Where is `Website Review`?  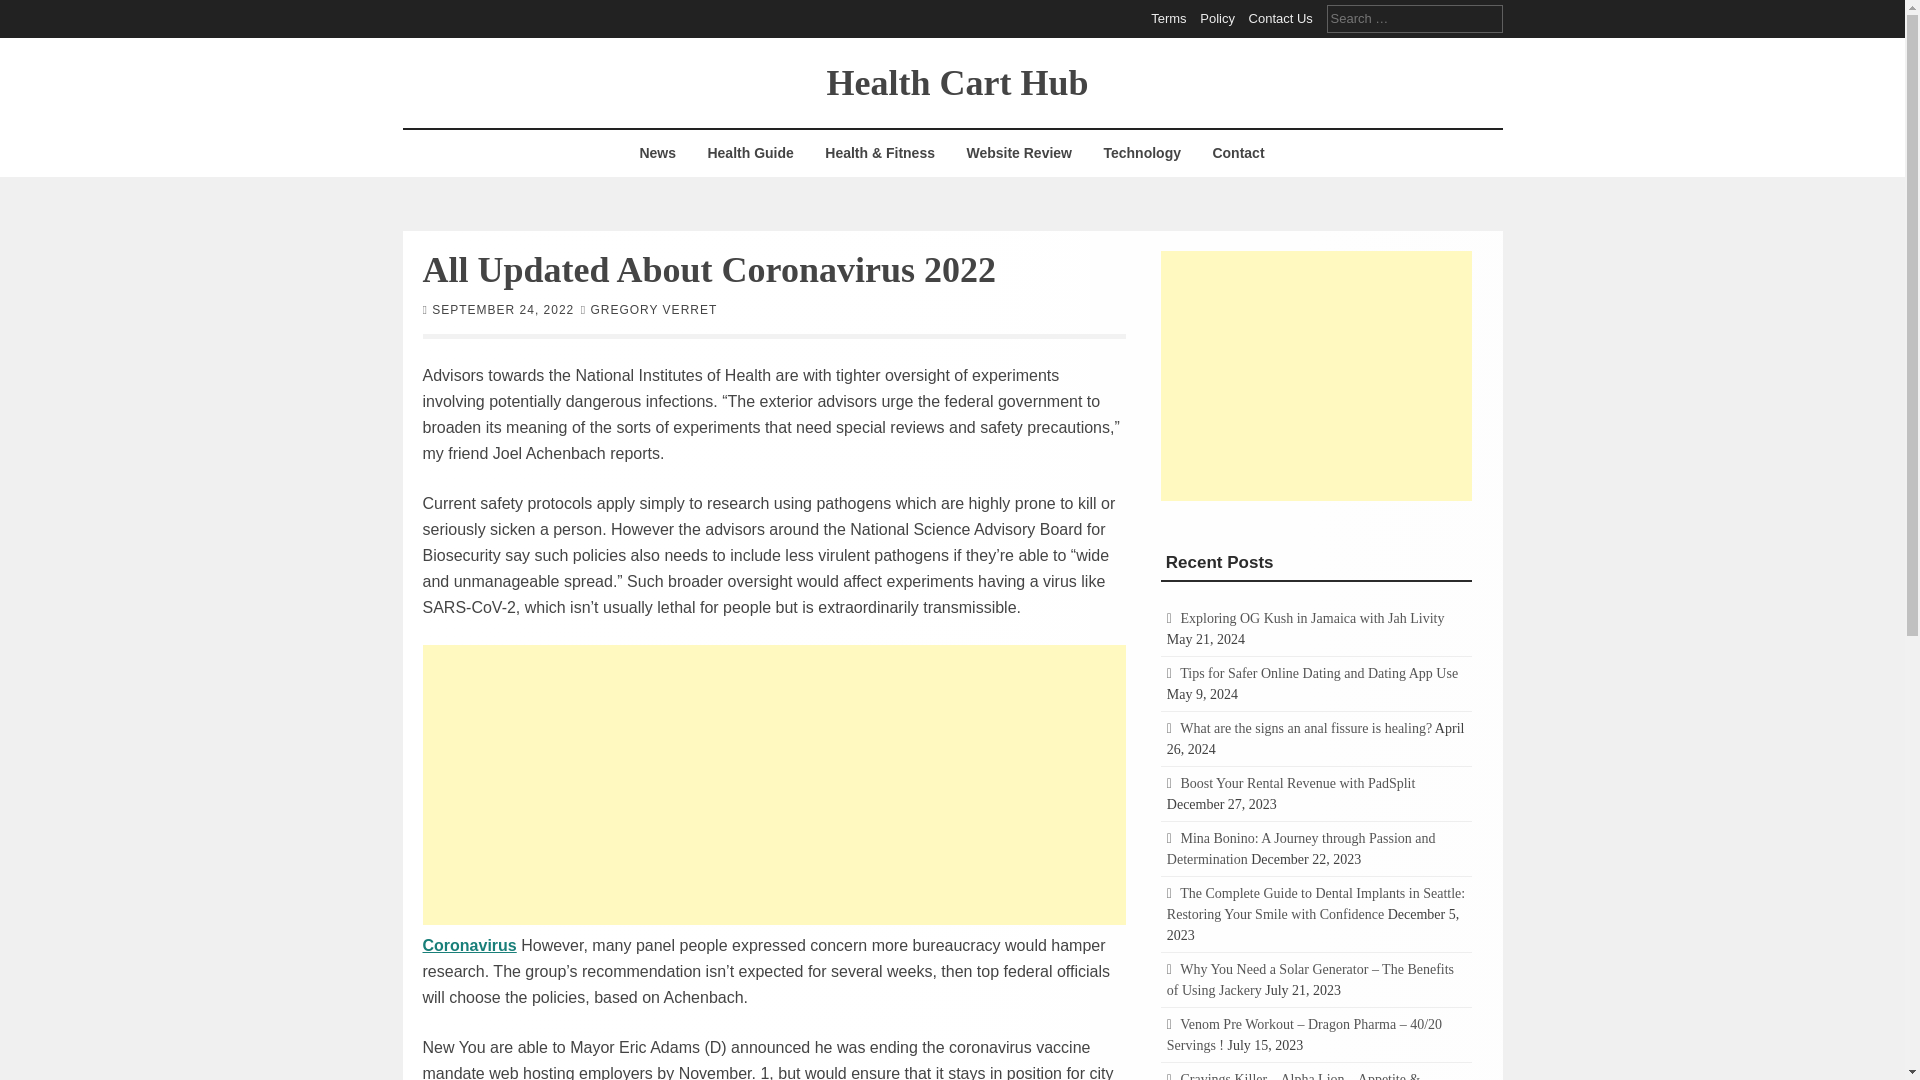
Website Review is located at coordinates (1018, 153).